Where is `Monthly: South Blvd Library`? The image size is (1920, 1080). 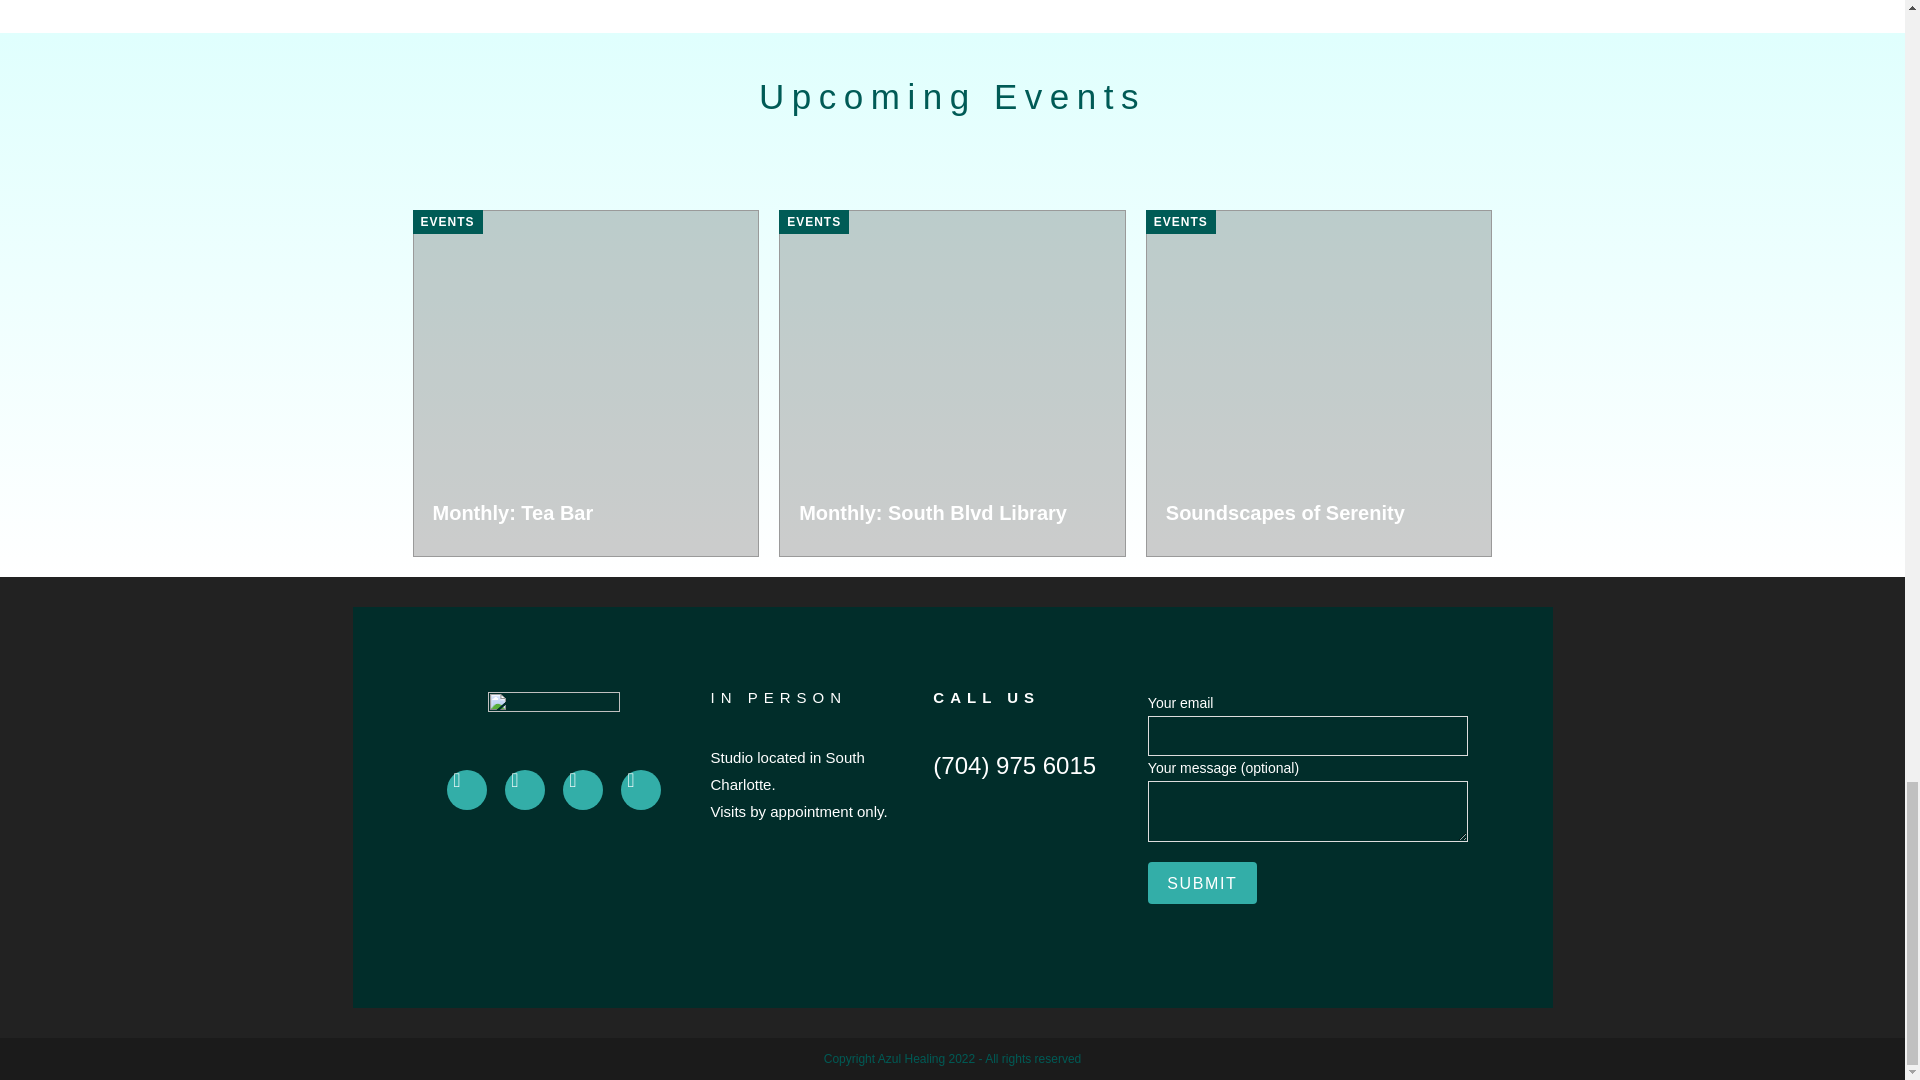
Monthly: South Blvd Library is located at coordinates (932, 512).